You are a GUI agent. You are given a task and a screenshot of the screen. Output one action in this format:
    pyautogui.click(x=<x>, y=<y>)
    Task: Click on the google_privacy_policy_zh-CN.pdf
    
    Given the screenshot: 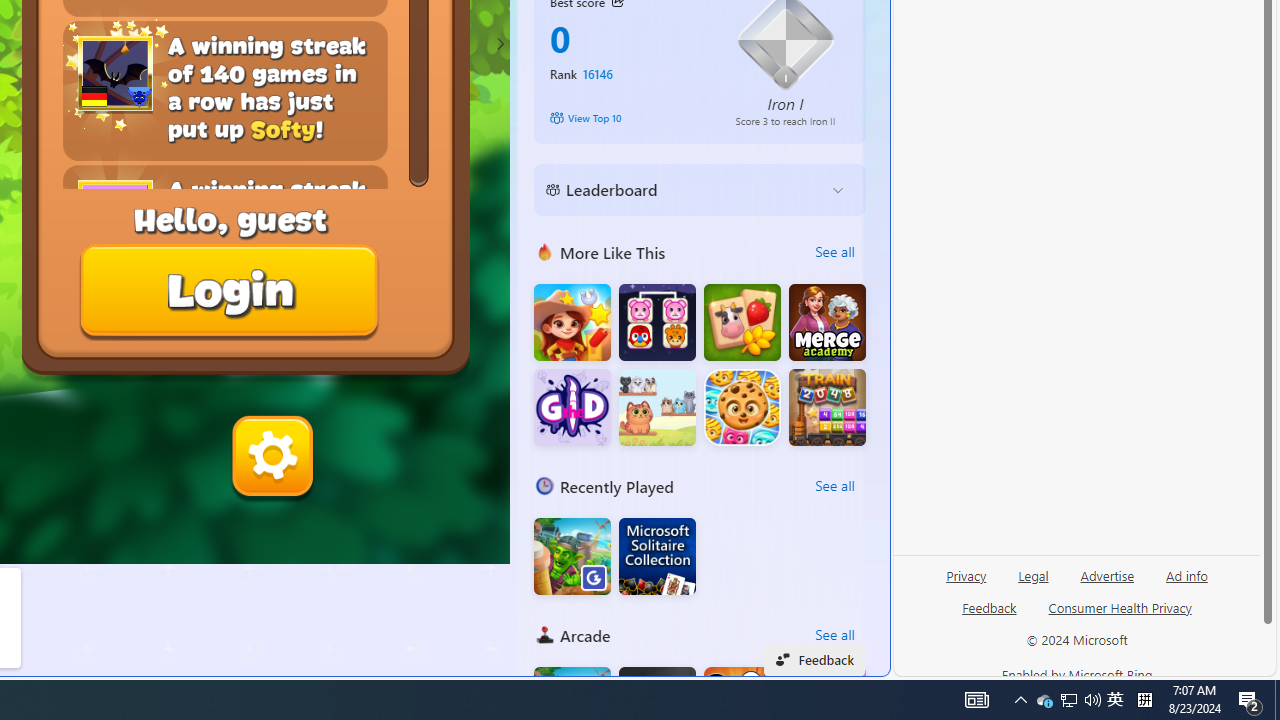 What is the action you would take?
    pyautogui.click(x=687, y=482)
    